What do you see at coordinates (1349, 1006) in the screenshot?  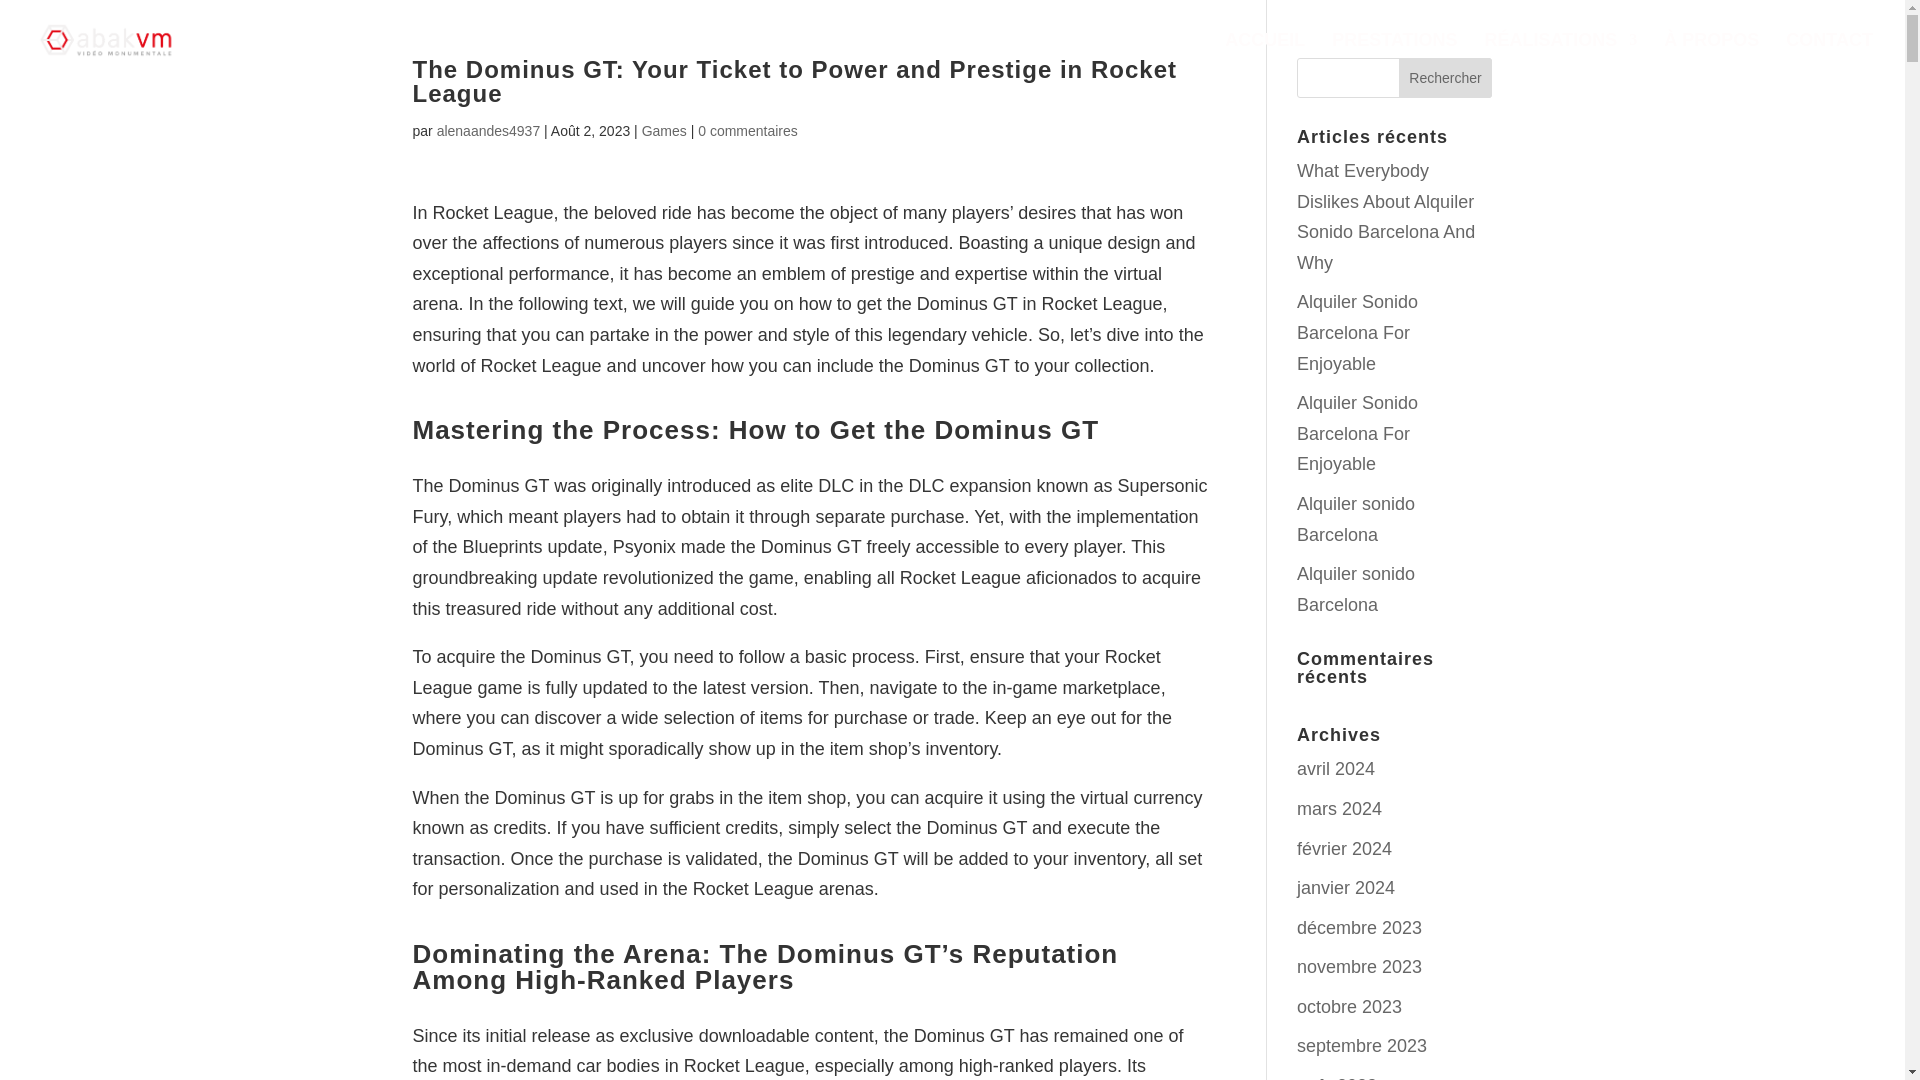 I see `octobre 2023` at bounding box center [1349, 1006].